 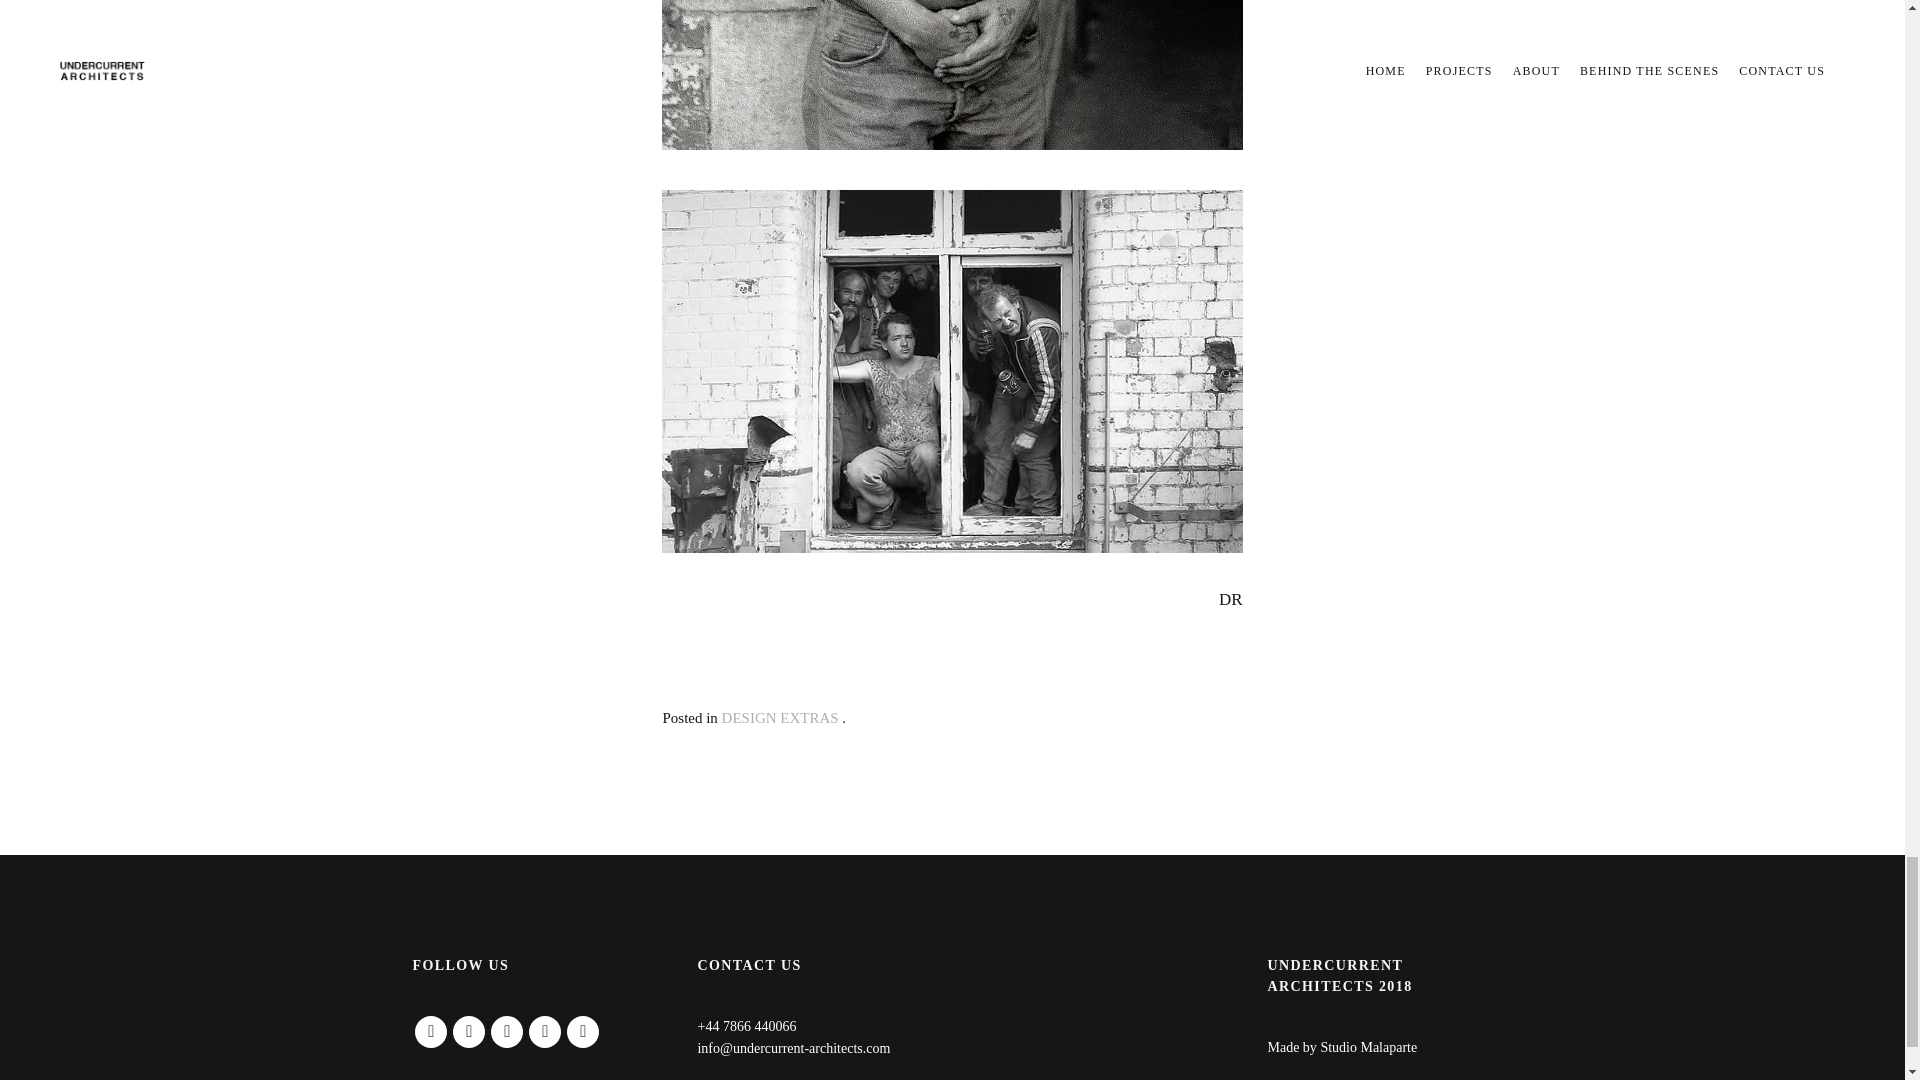 I want to click on FACEBOOK, so click(x=430, y=1032).